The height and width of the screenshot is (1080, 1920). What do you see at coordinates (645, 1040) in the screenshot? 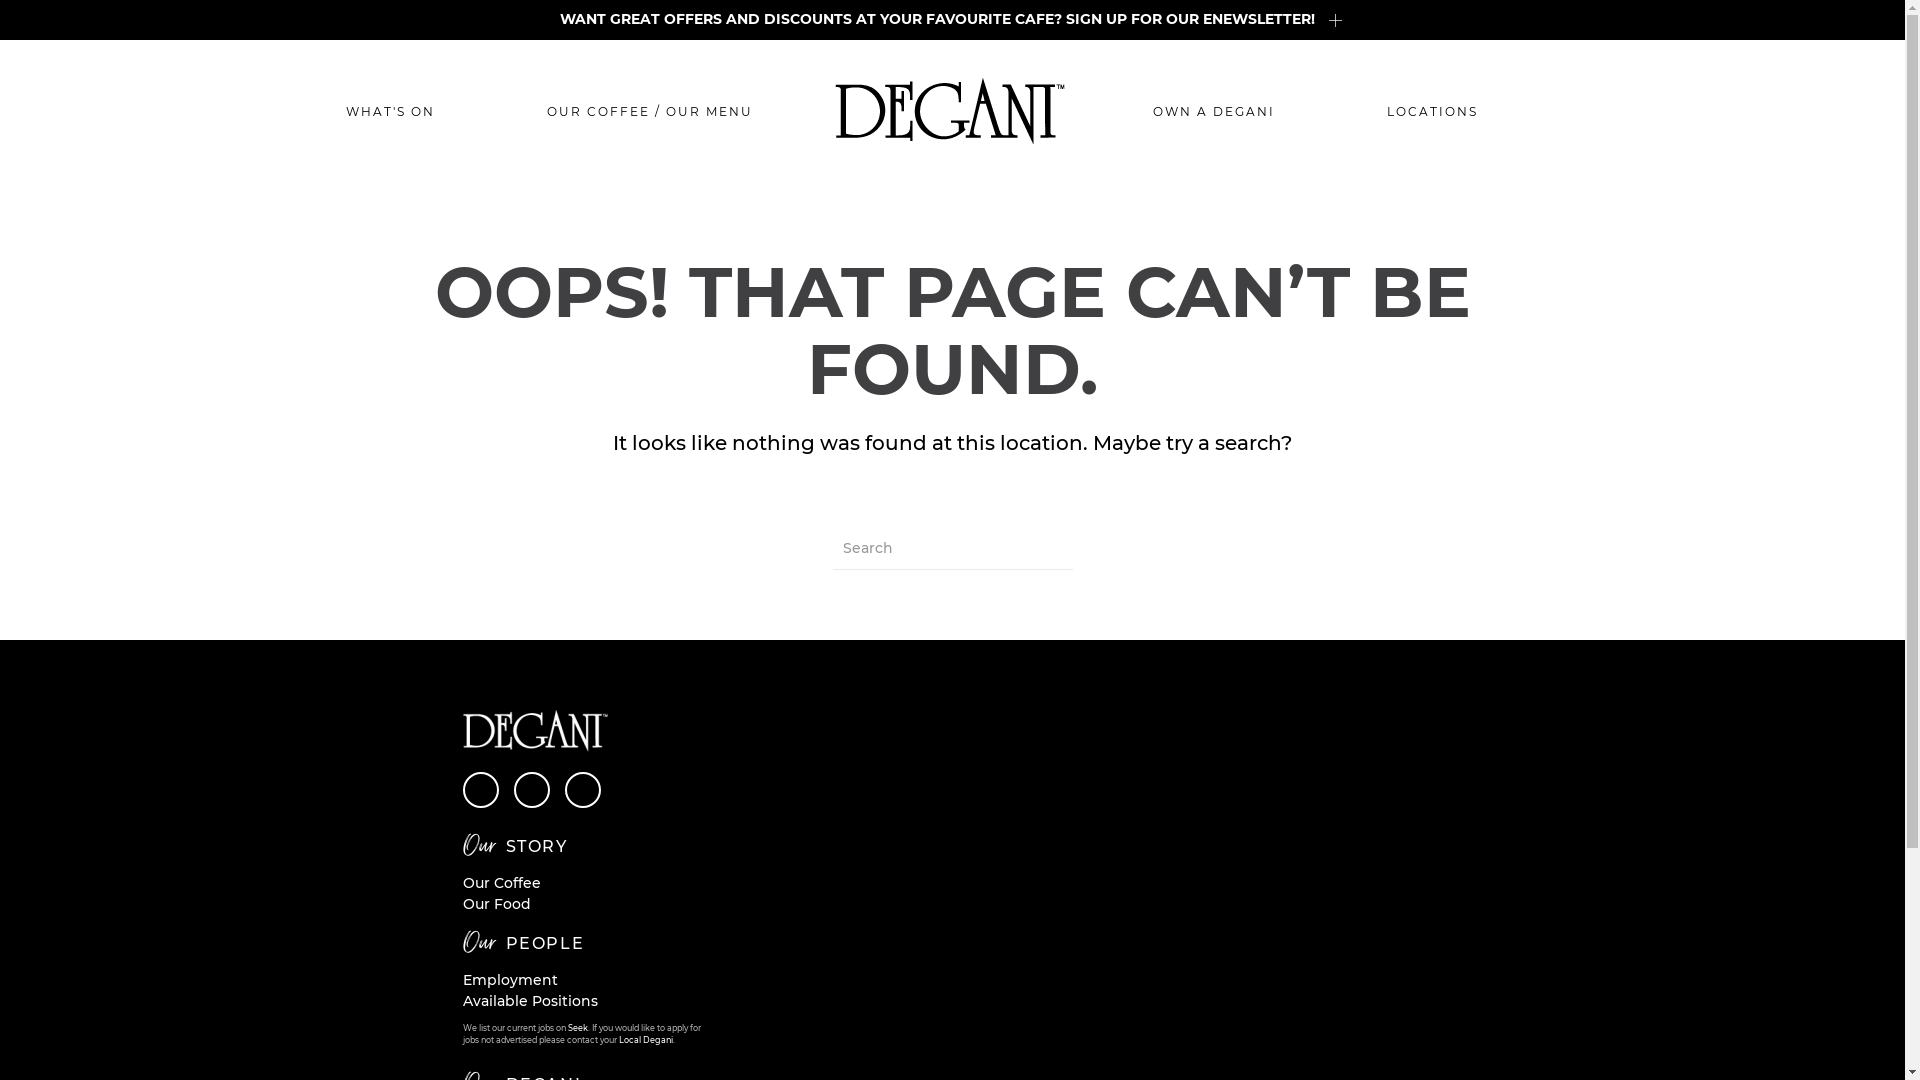
I see `Local Degani` at bounding box center [645, 1040].